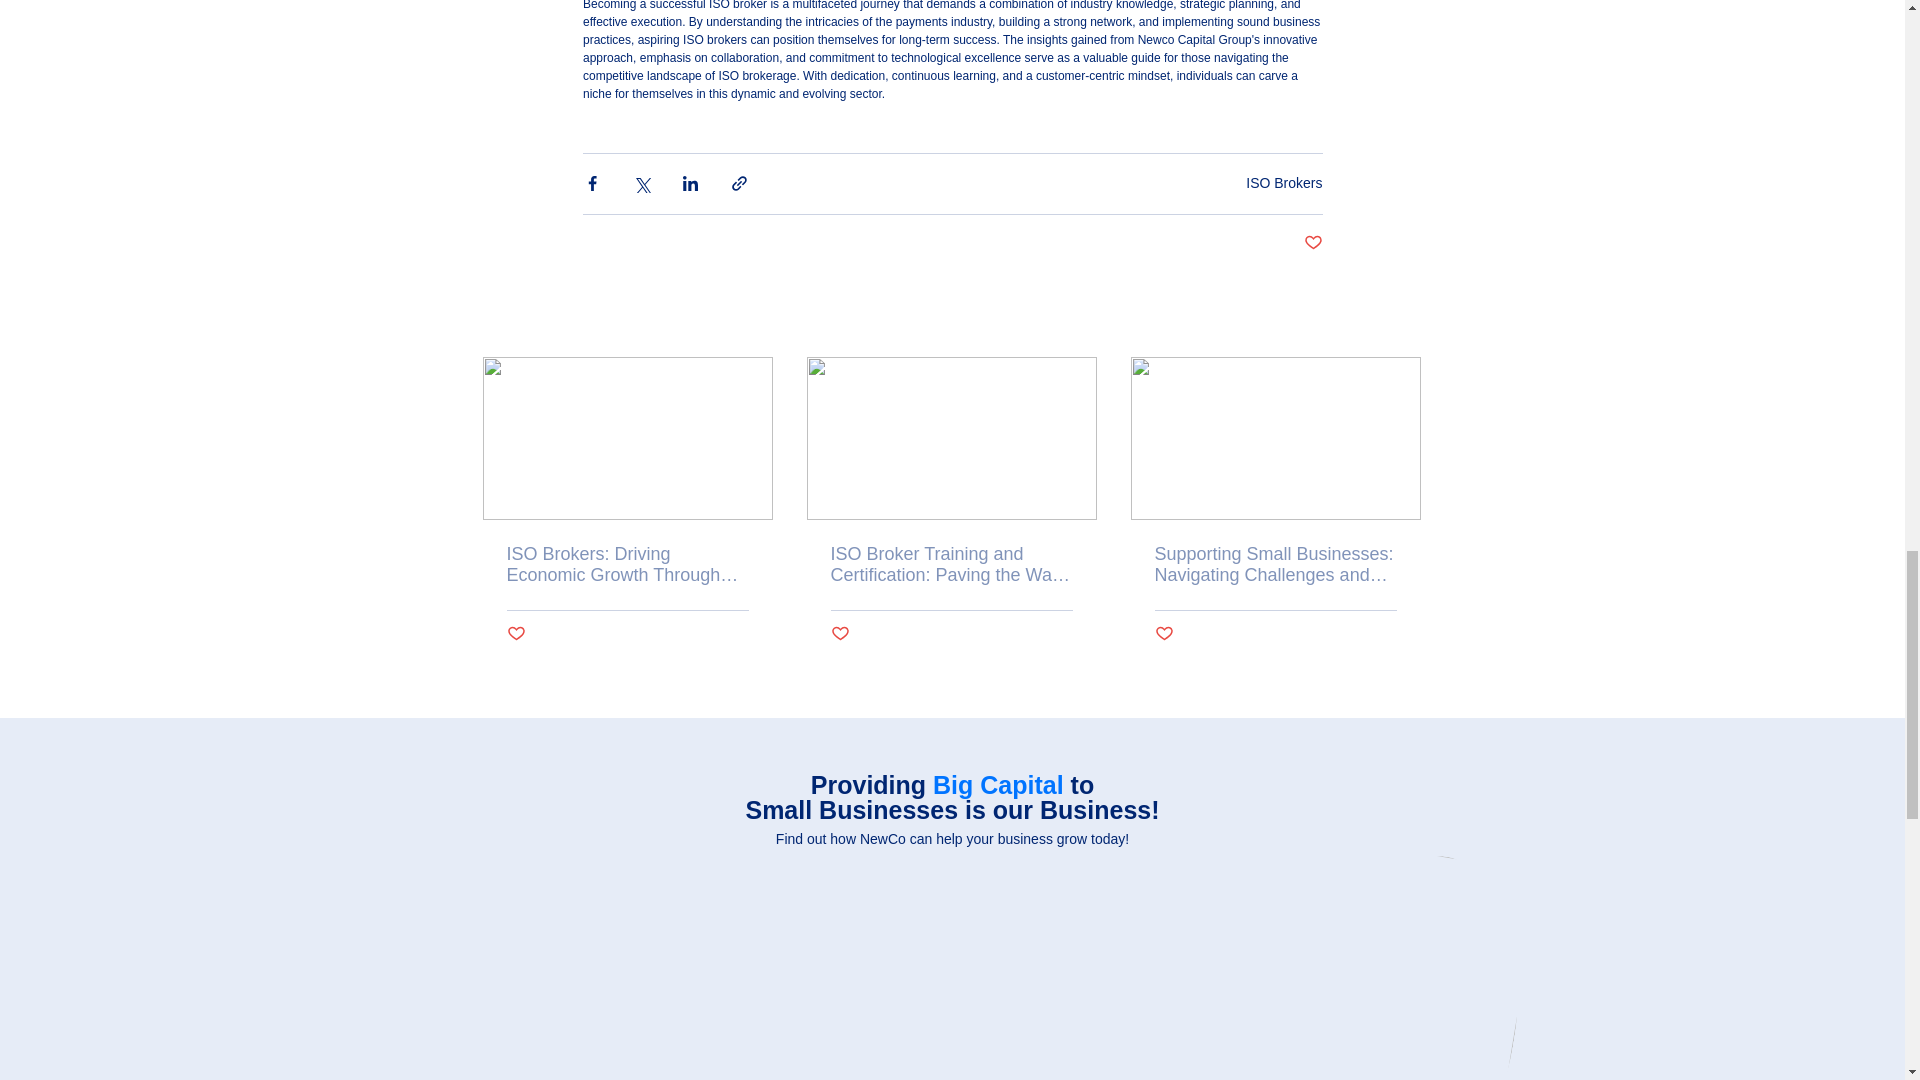 Image resolution: width=1920 pixels, height=1080 pixels. I want to click on Post not marked as liked, so click(838, 634).